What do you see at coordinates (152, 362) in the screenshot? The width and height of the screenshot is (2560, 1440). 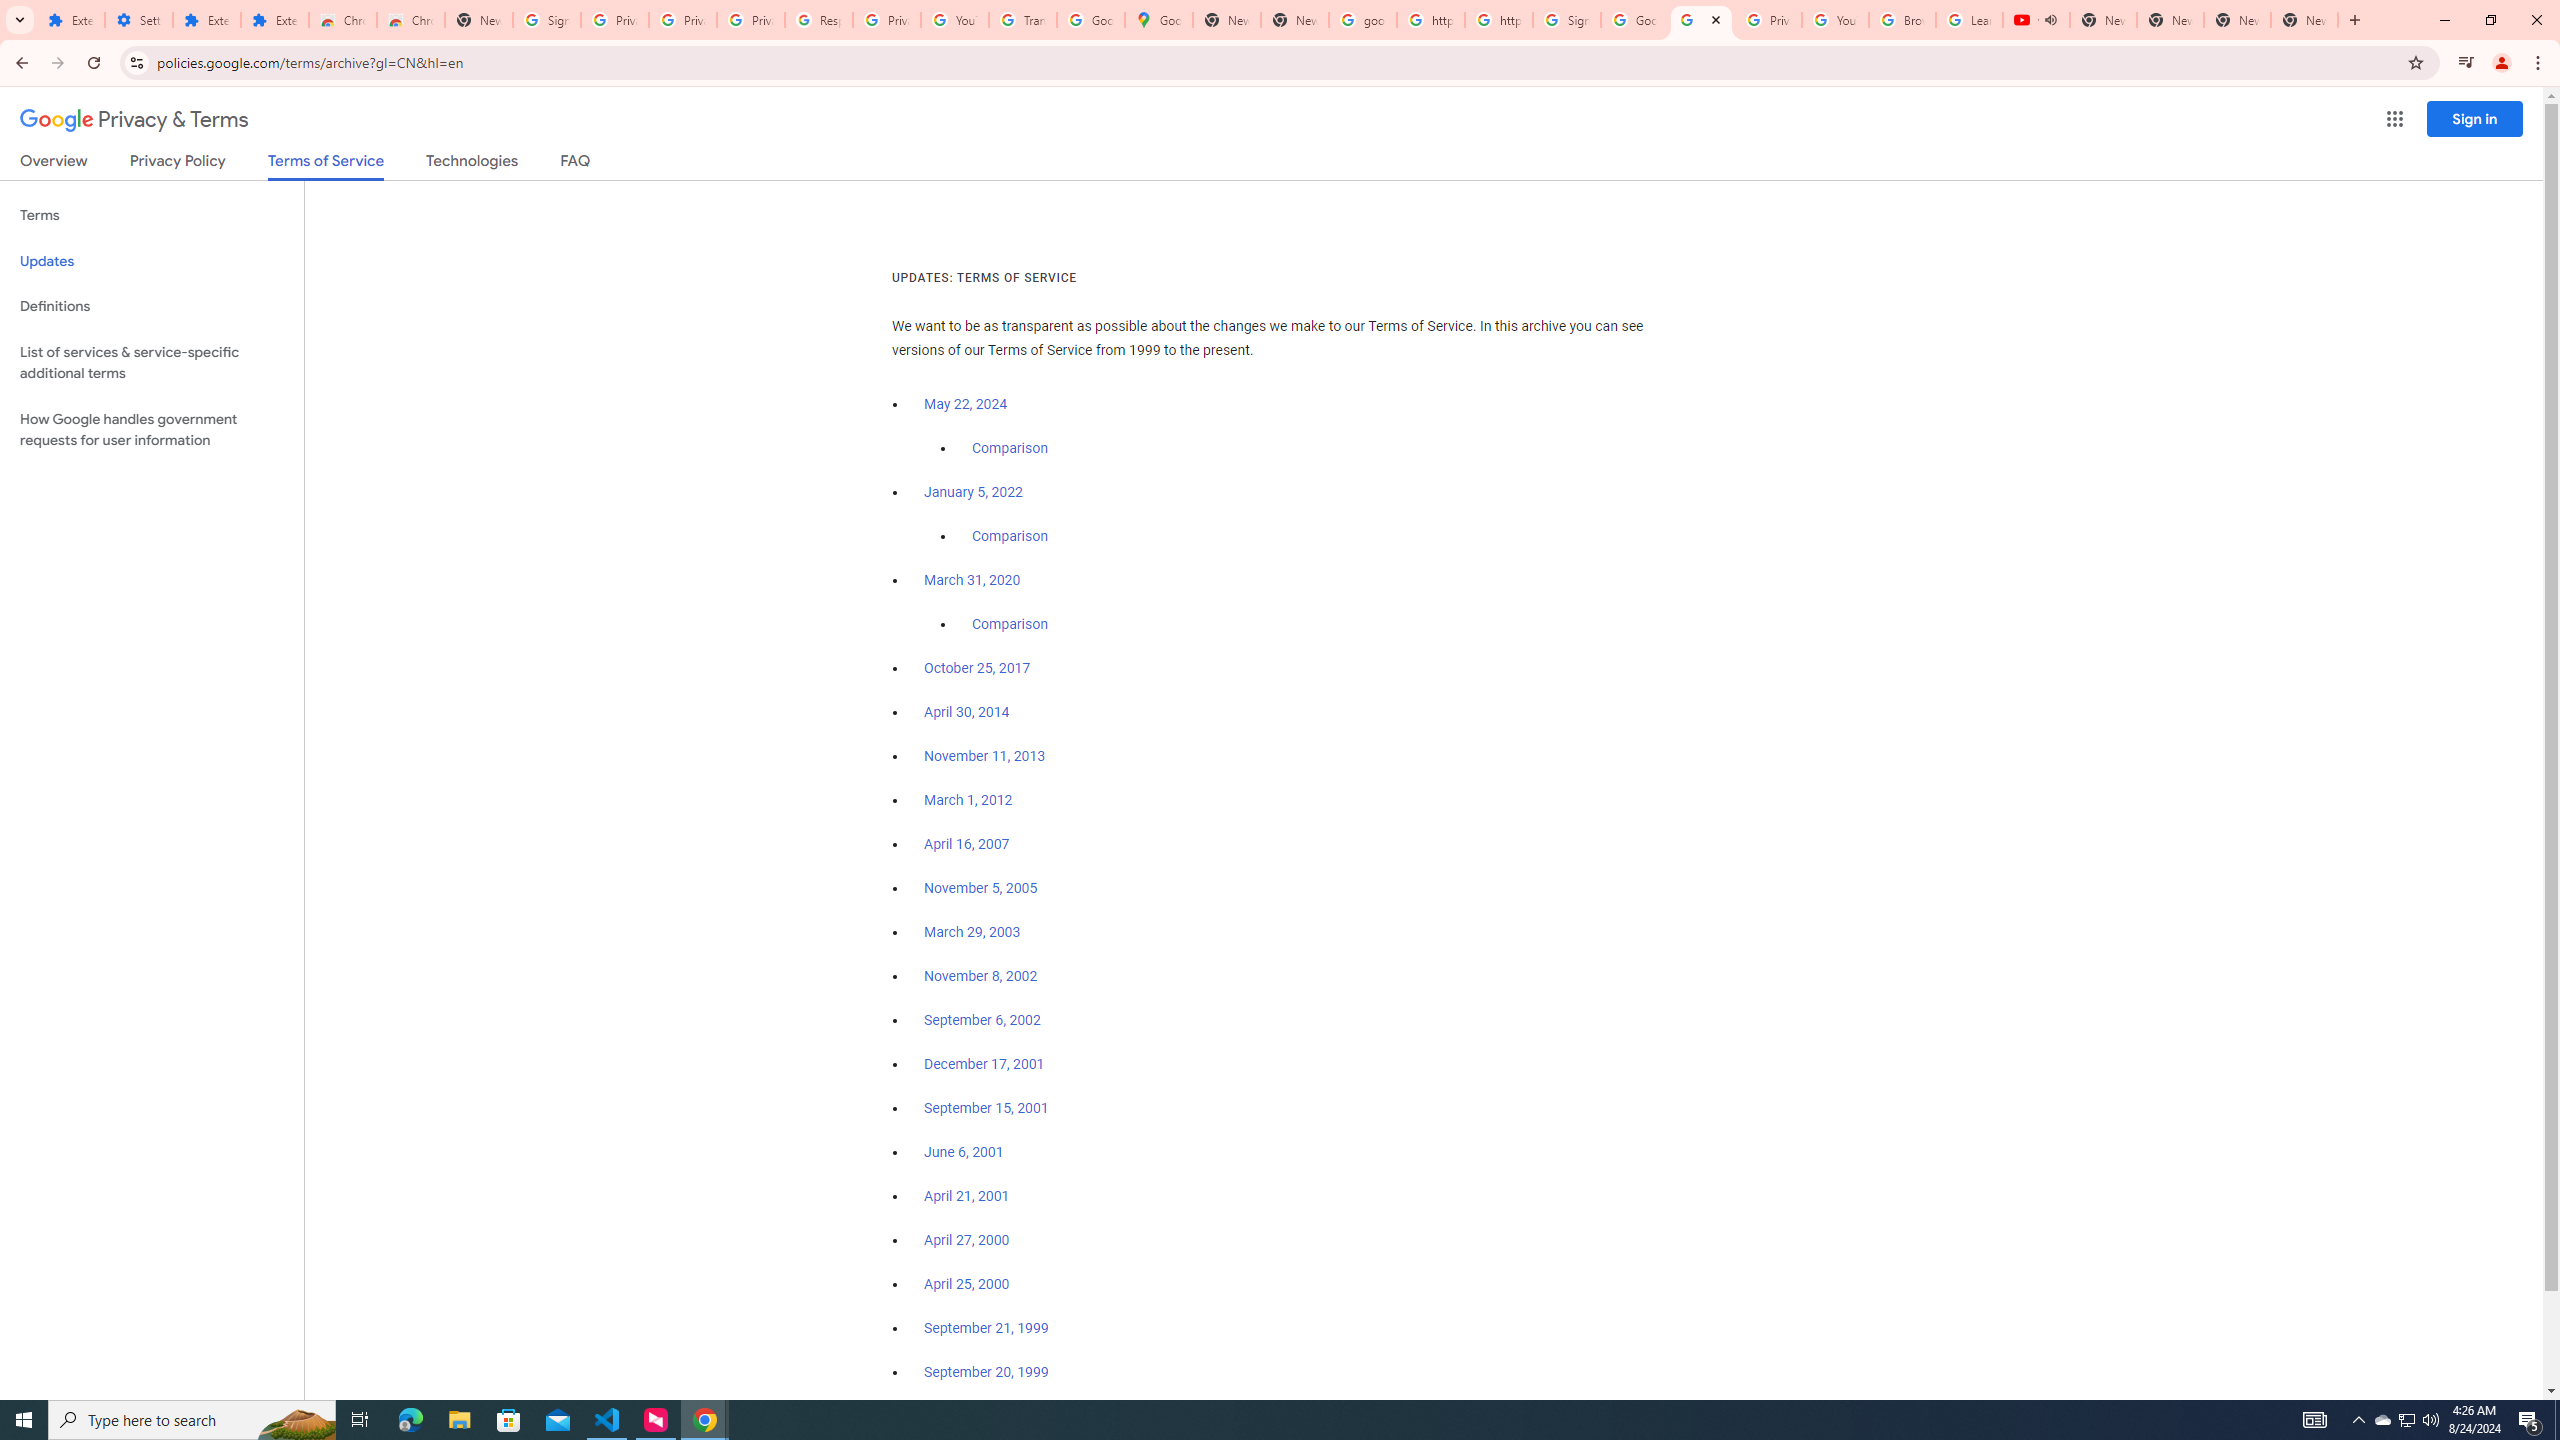 I see `List of services & service-specific additional terms` at bounding box center [152, 362].